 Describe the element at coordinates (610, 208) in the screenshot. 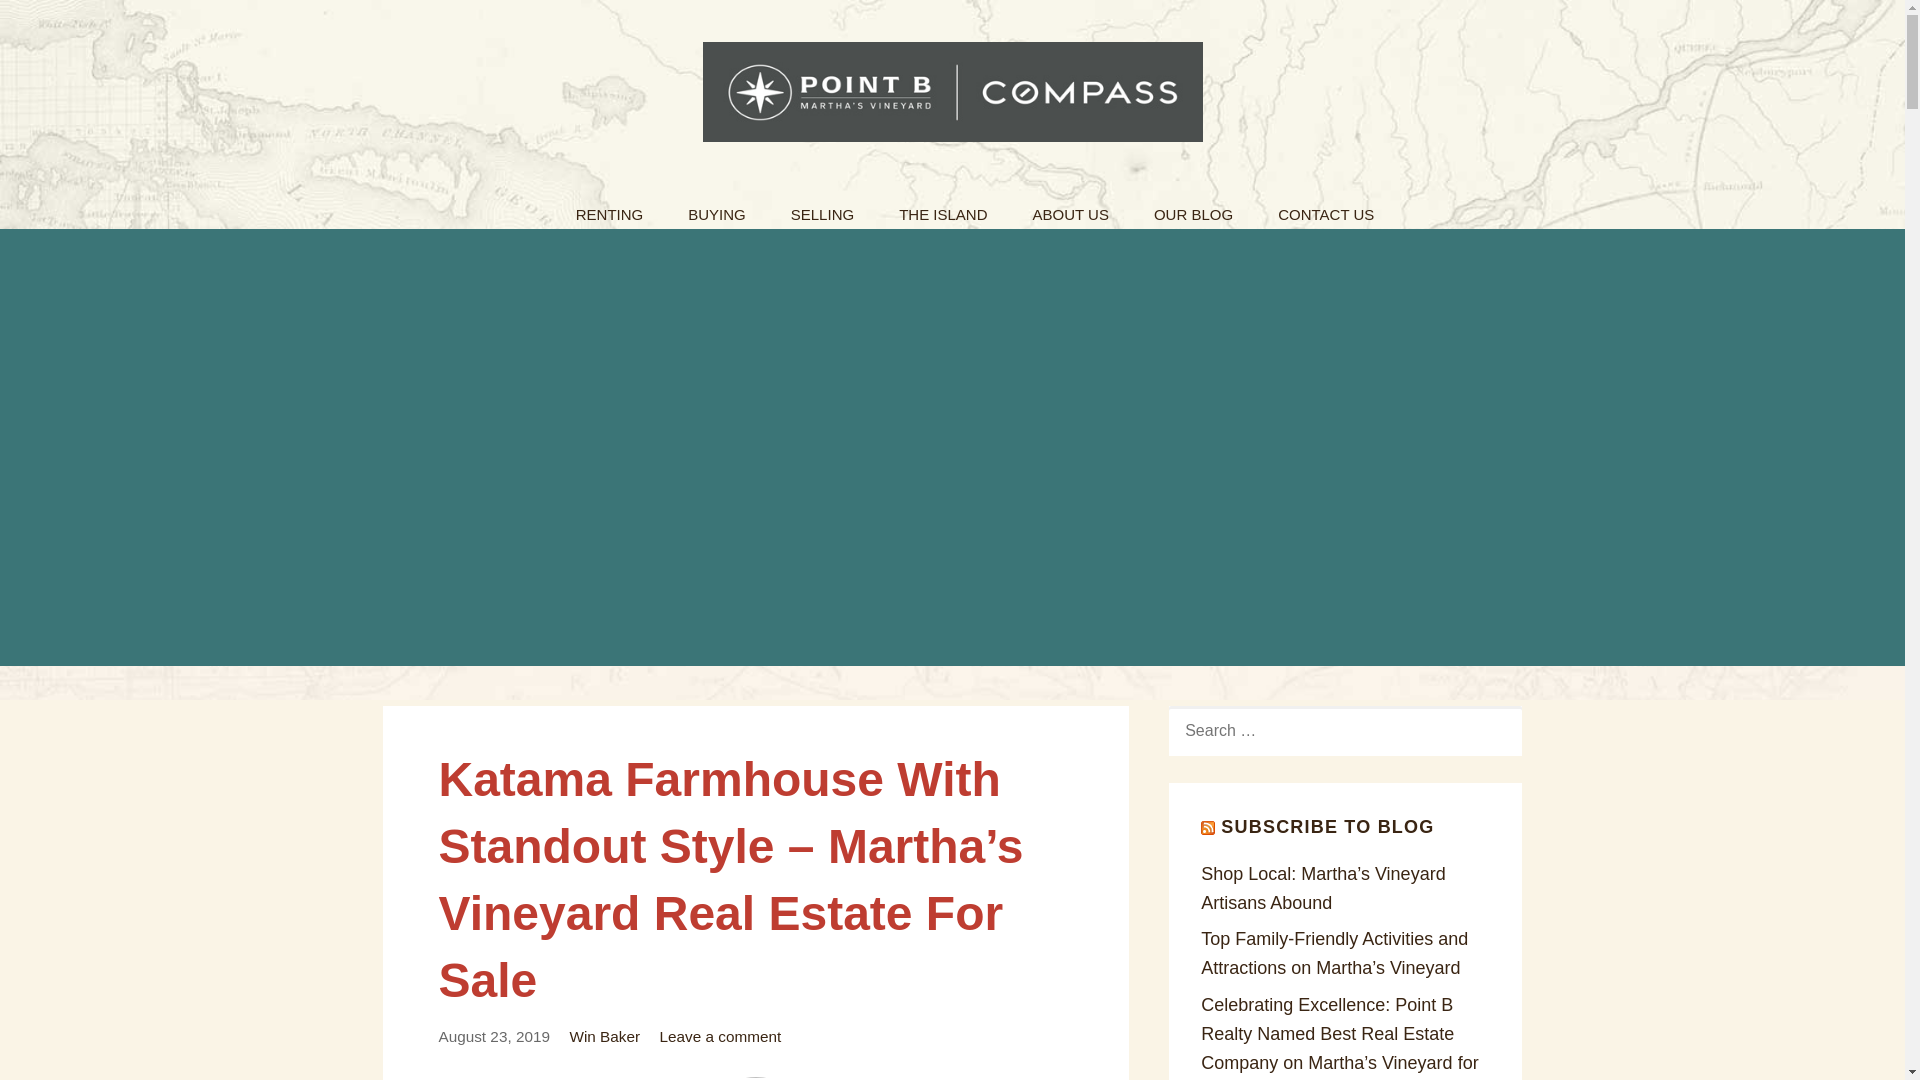

I see `RENTING` at that location.